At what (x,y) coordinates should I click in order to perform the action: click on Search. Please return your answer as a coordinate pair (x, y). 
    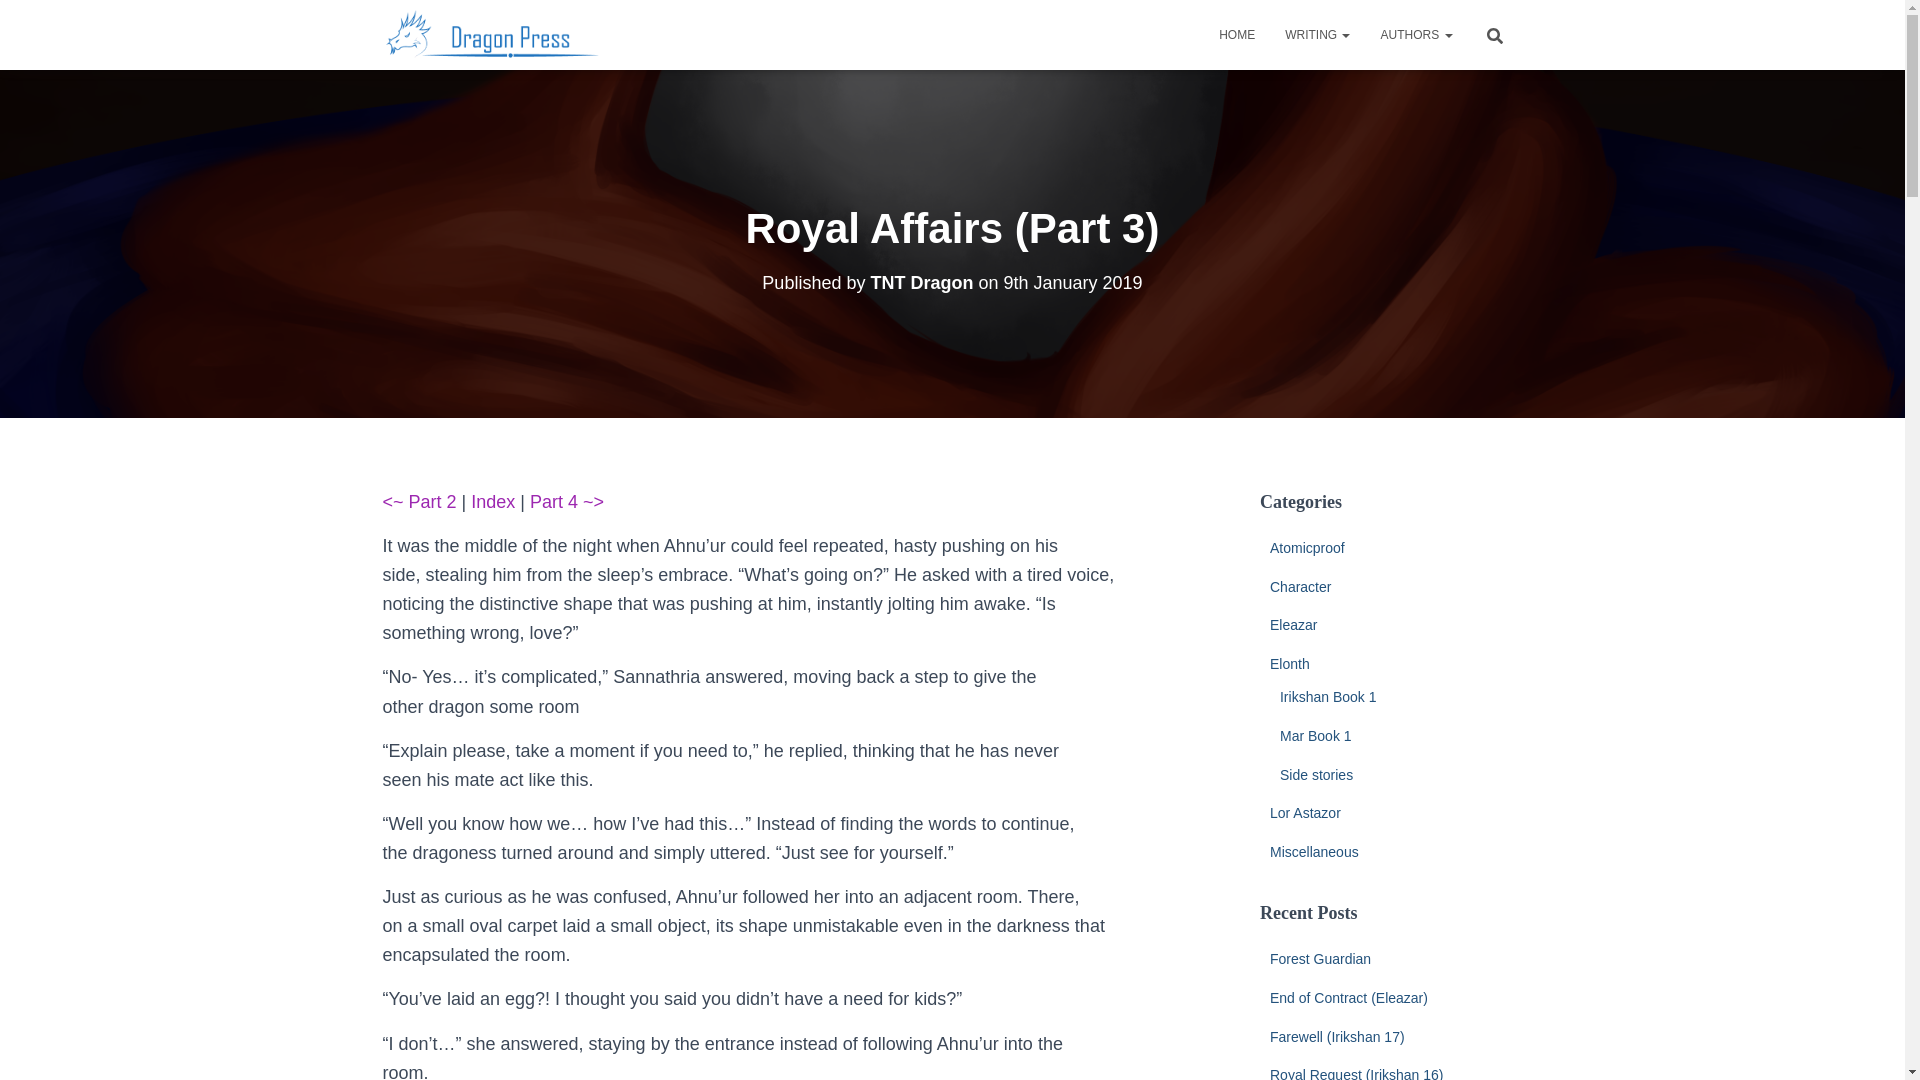
    Looking at the image, I should click on (22, 22).